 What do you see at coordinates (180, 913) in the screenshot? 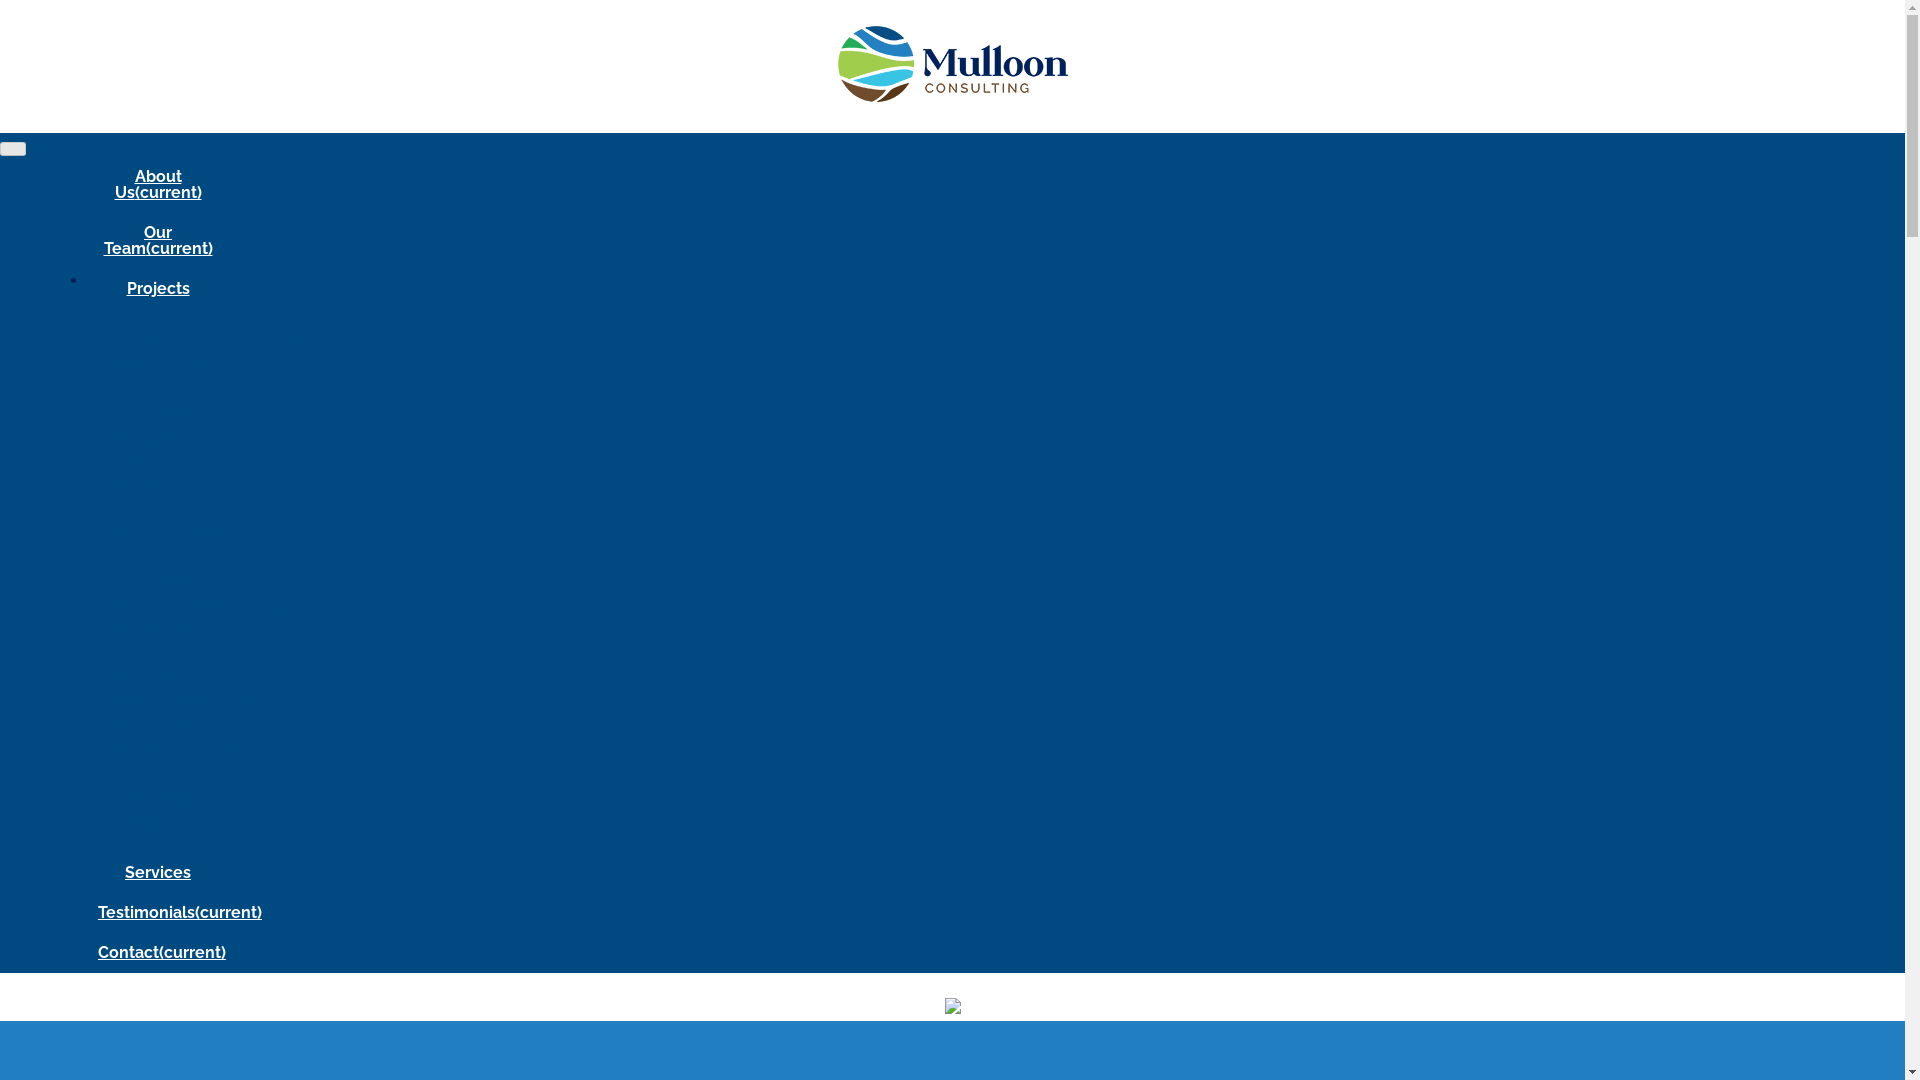
I see `Testimonials(current)` at bounding box center [180, 913].